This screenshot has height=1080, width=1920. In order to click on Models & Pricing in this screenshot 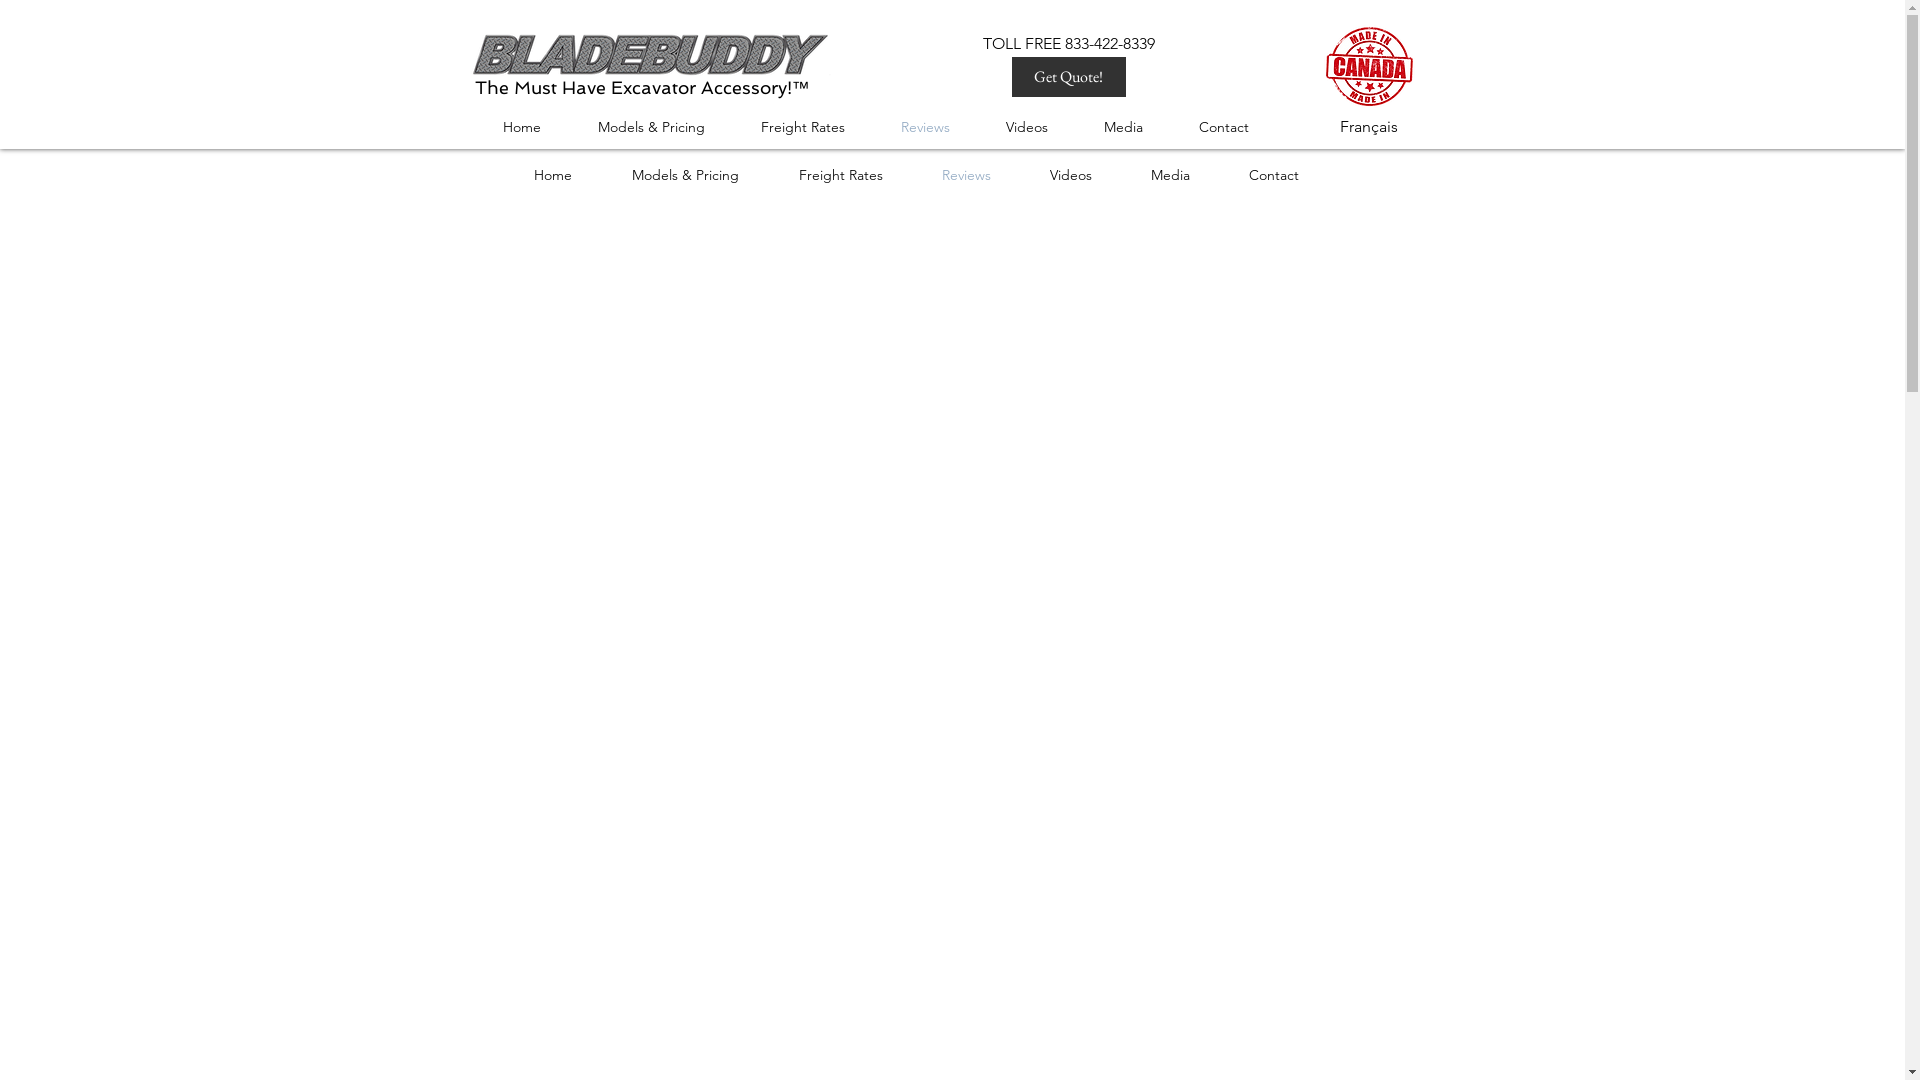, I will do `click(664, 127)`.